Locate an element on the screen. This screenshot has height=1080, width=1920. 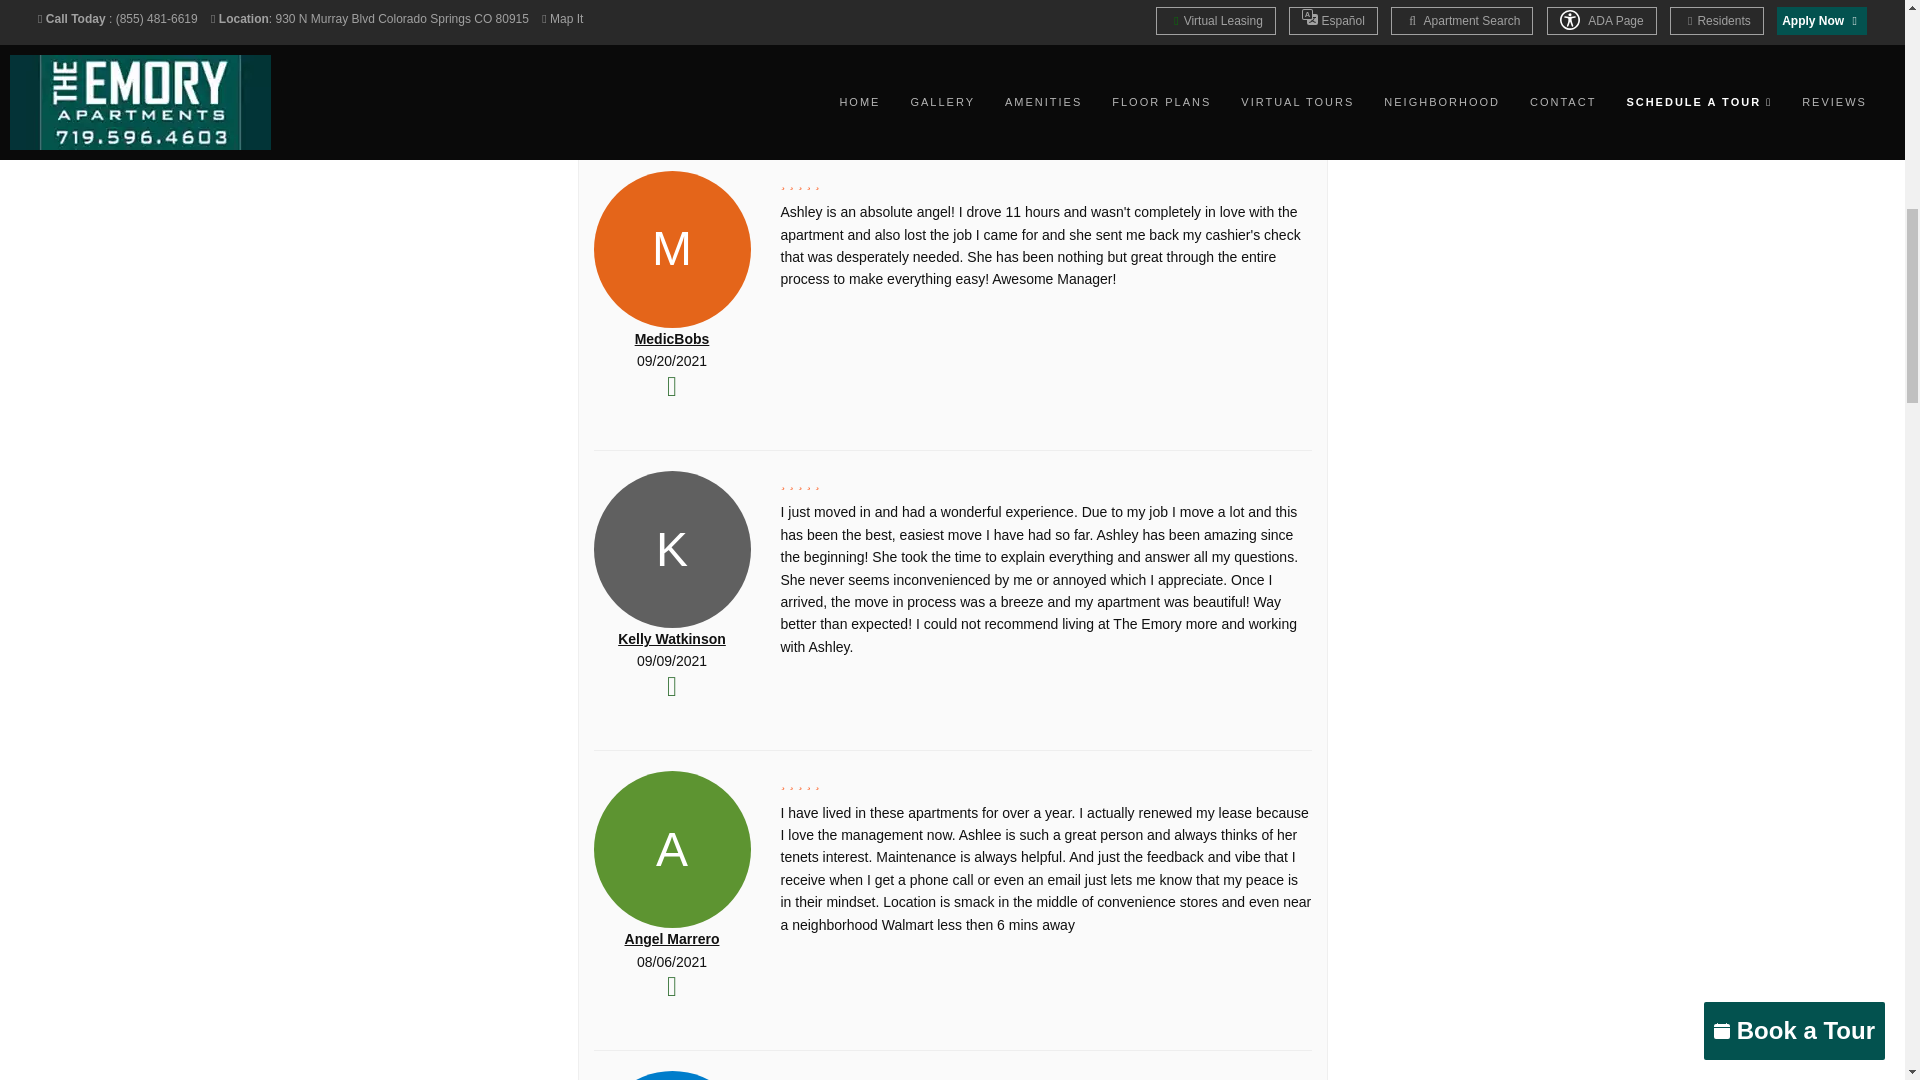
MedicBobs is located at coordinates (672, 338).